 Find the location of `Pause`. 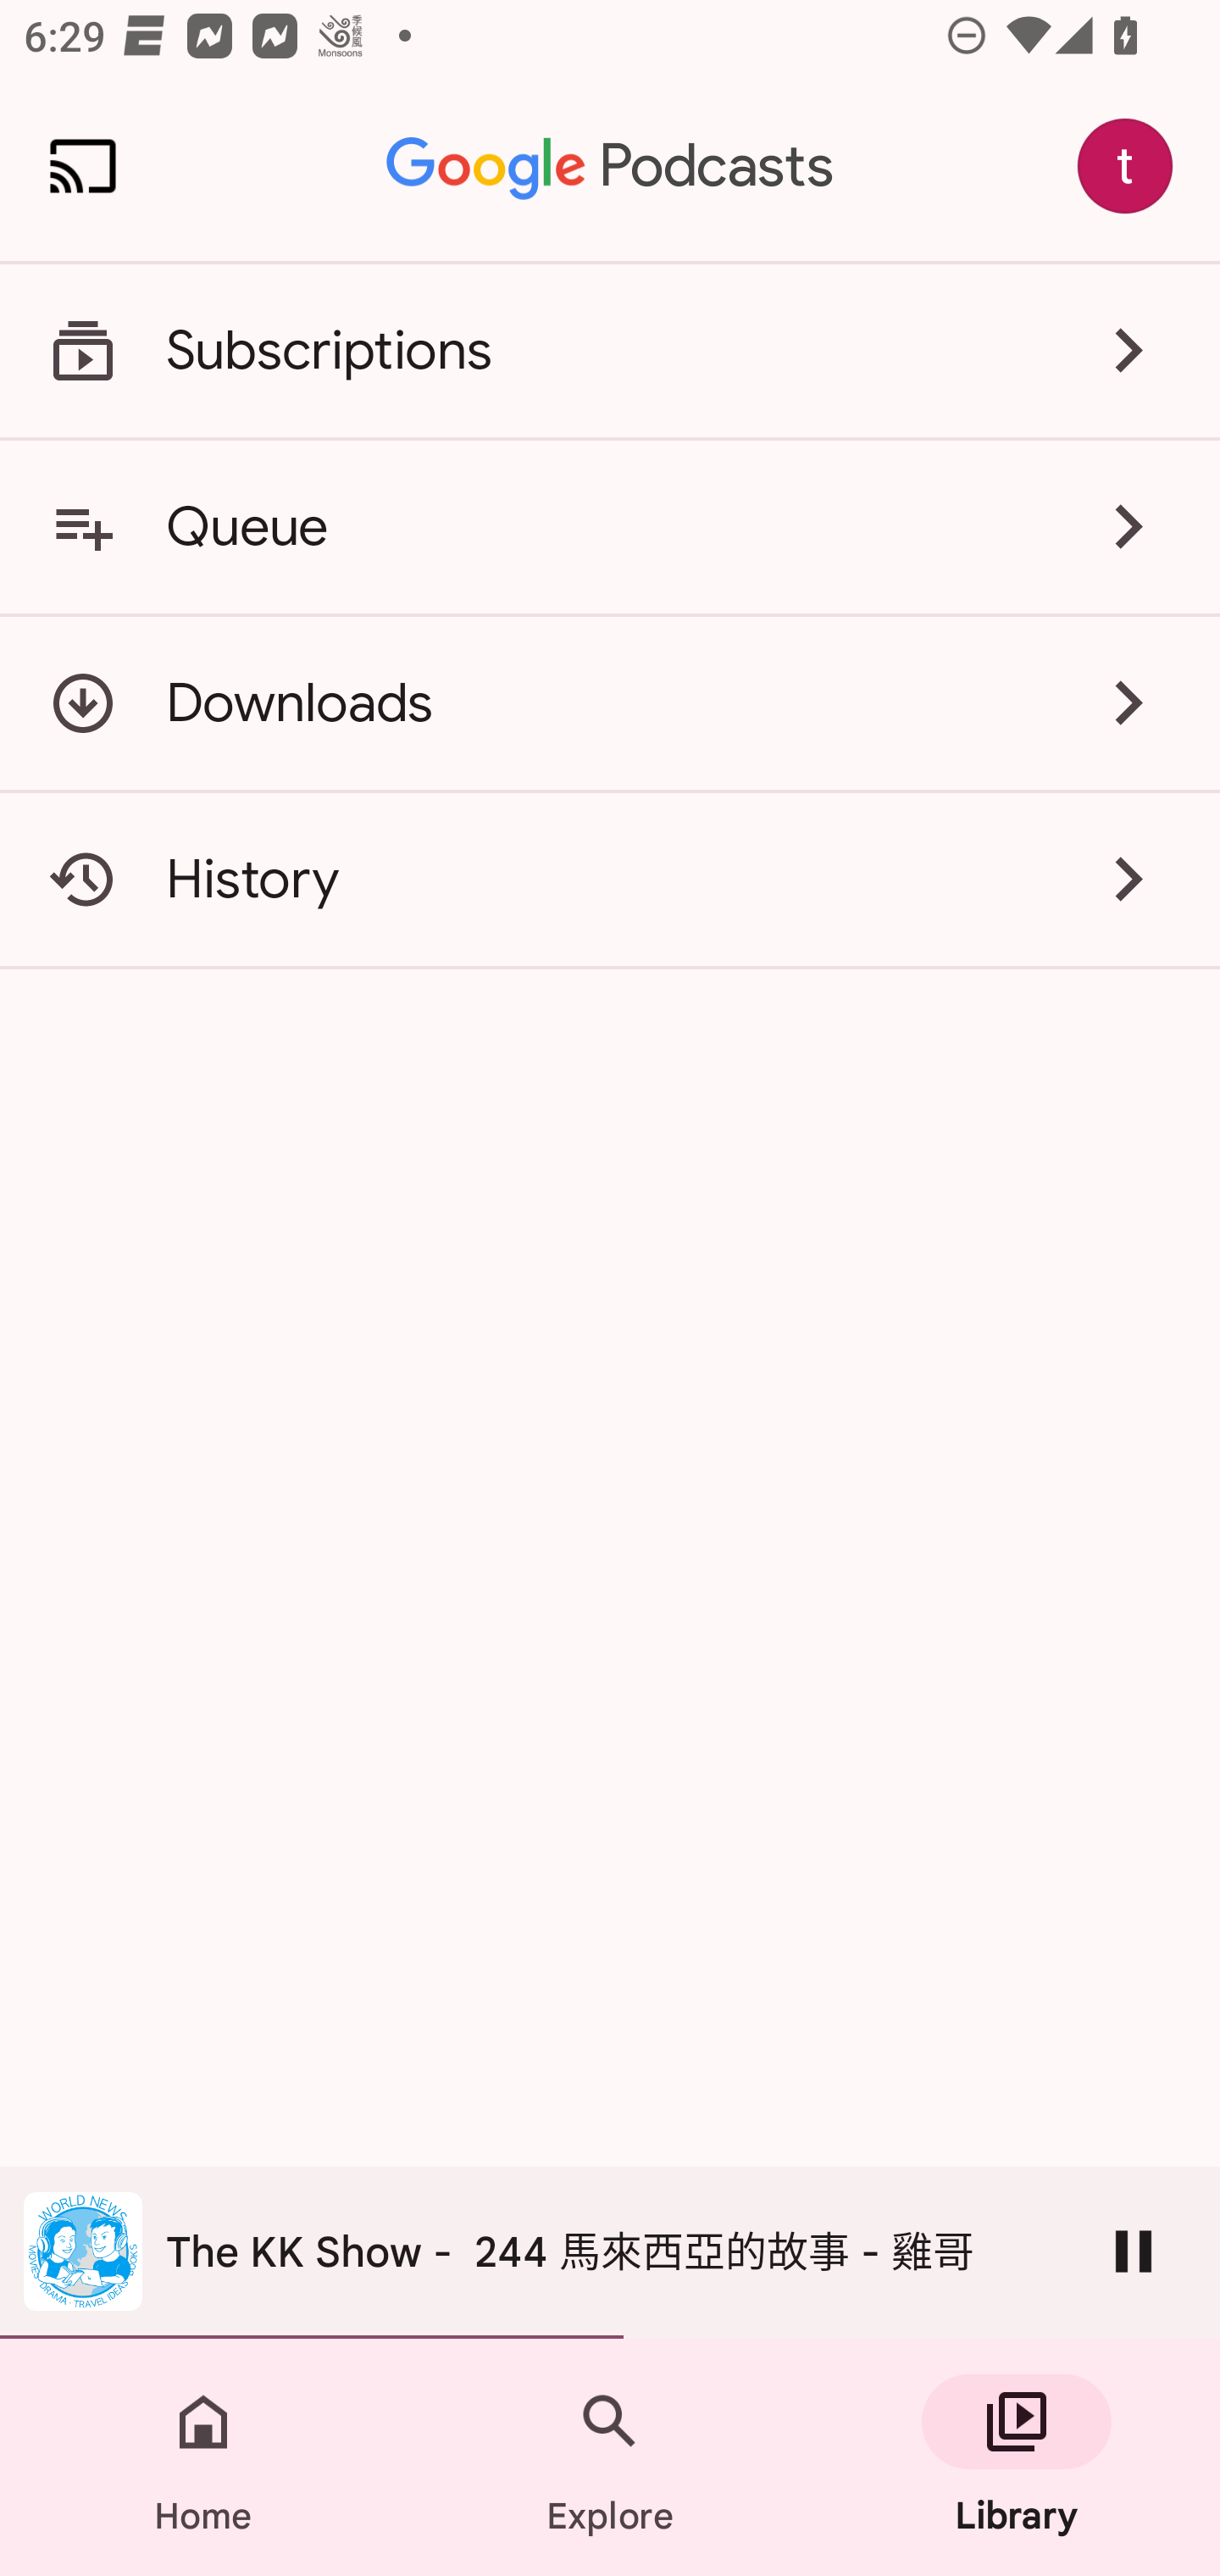

Pause is located at coordinates (1134, 2251).